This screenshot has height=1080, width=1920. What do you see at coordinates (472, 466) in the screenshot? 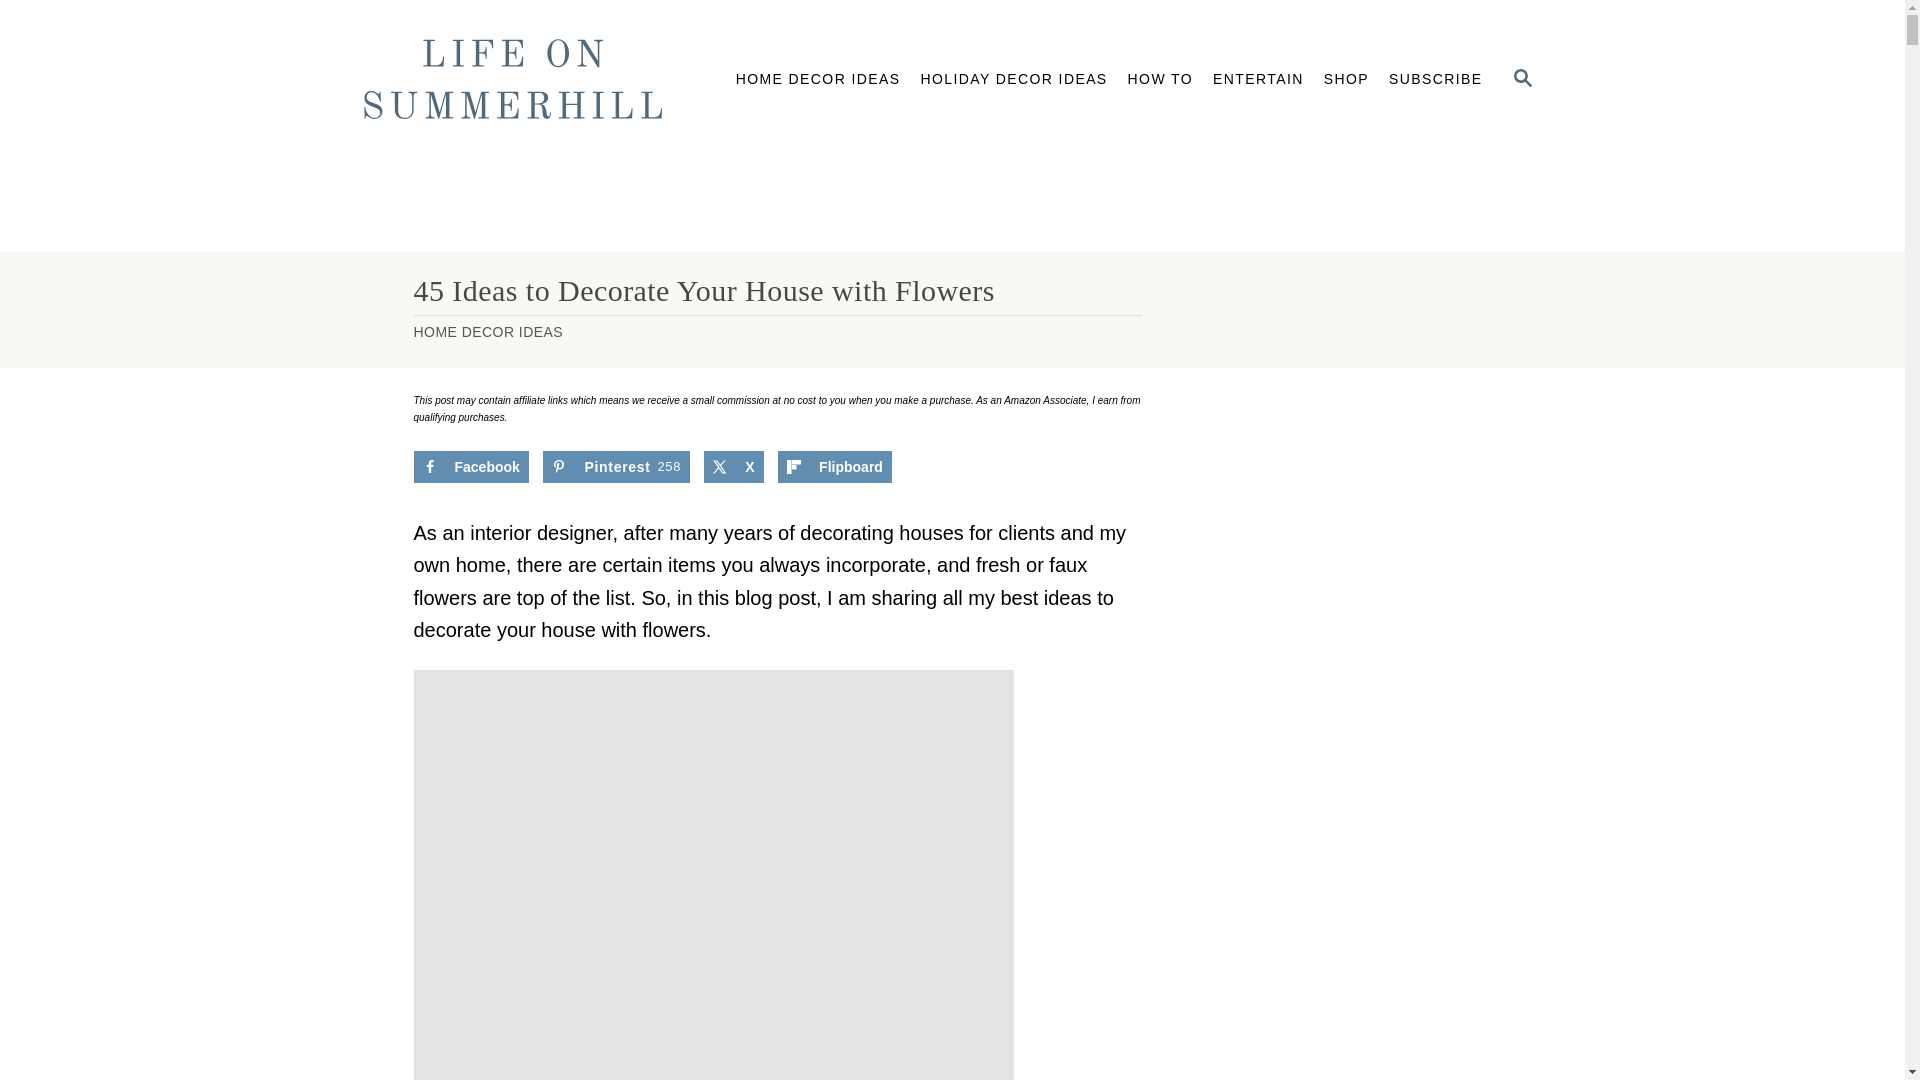
I see `Share on Facebook` at bounding box center [472, 466].